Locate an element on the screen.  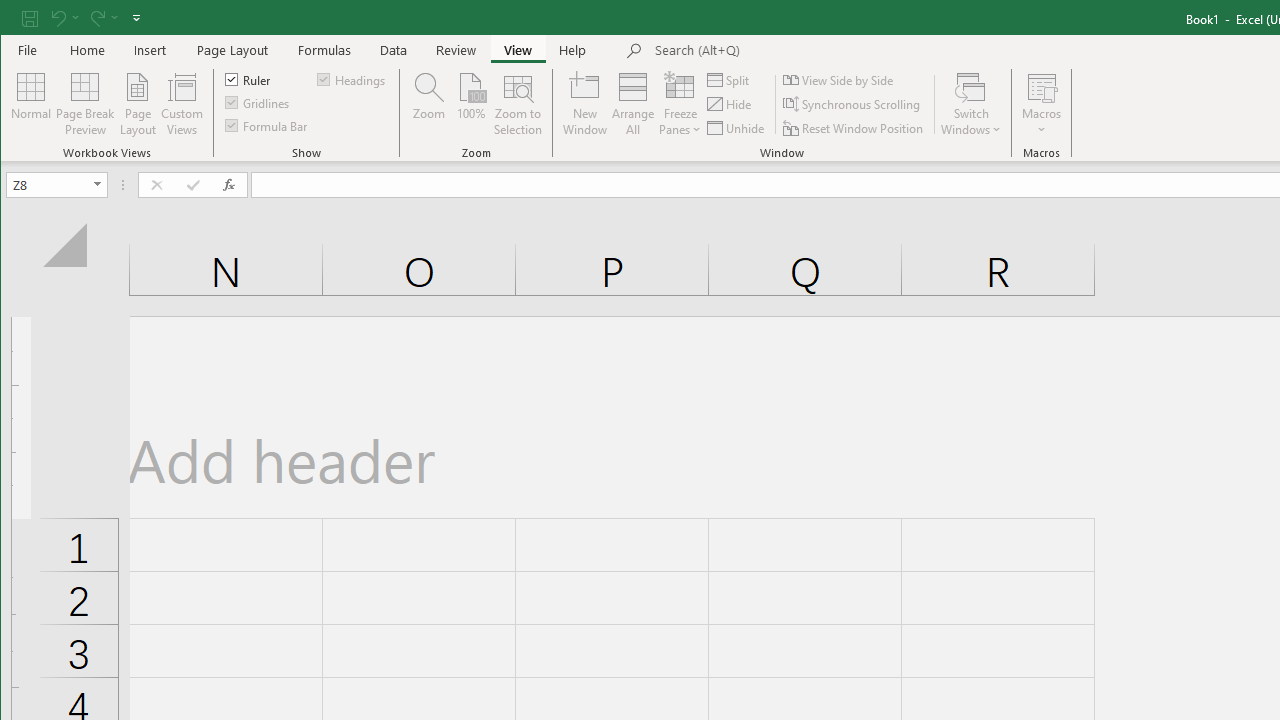
Quick Access Toolbar is located at coordinates (83, 18).